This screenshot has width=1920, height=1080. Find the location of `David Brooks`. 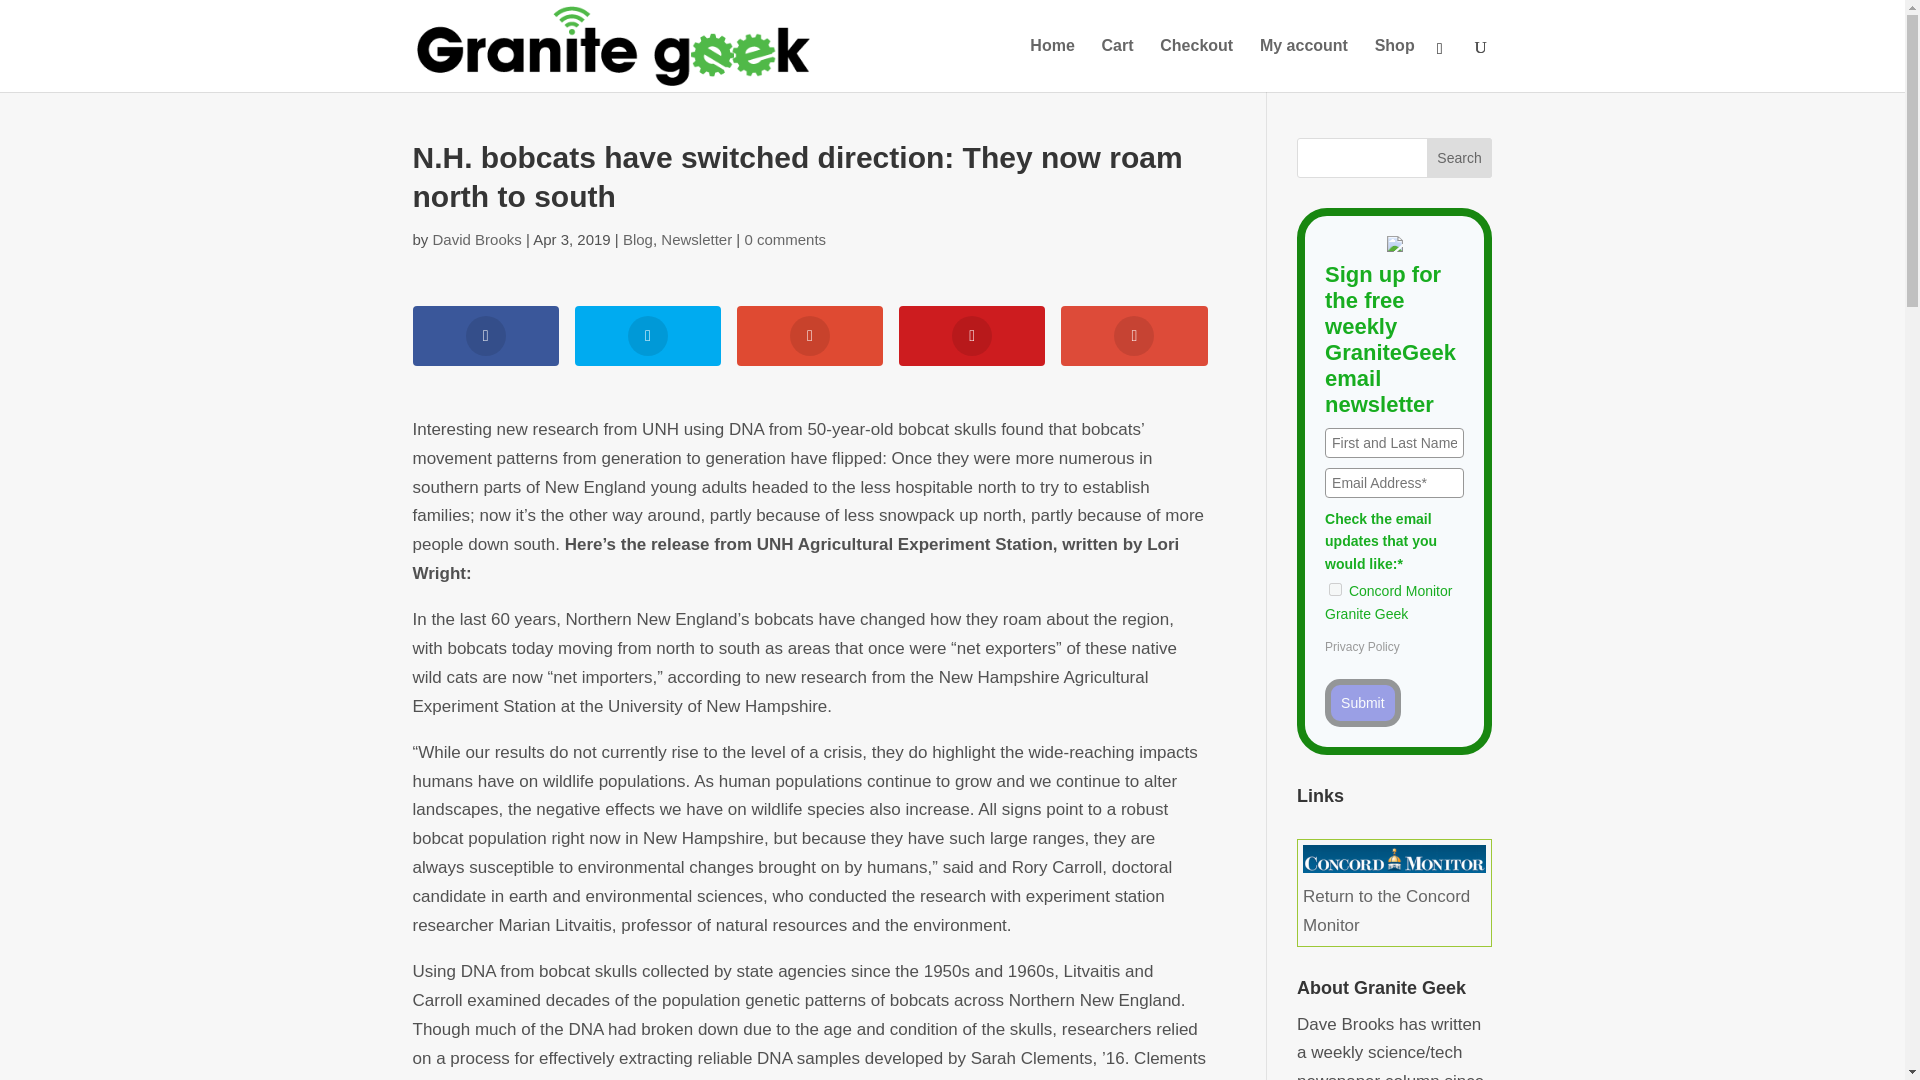

David Brooks is located at coordinates (478, 240).